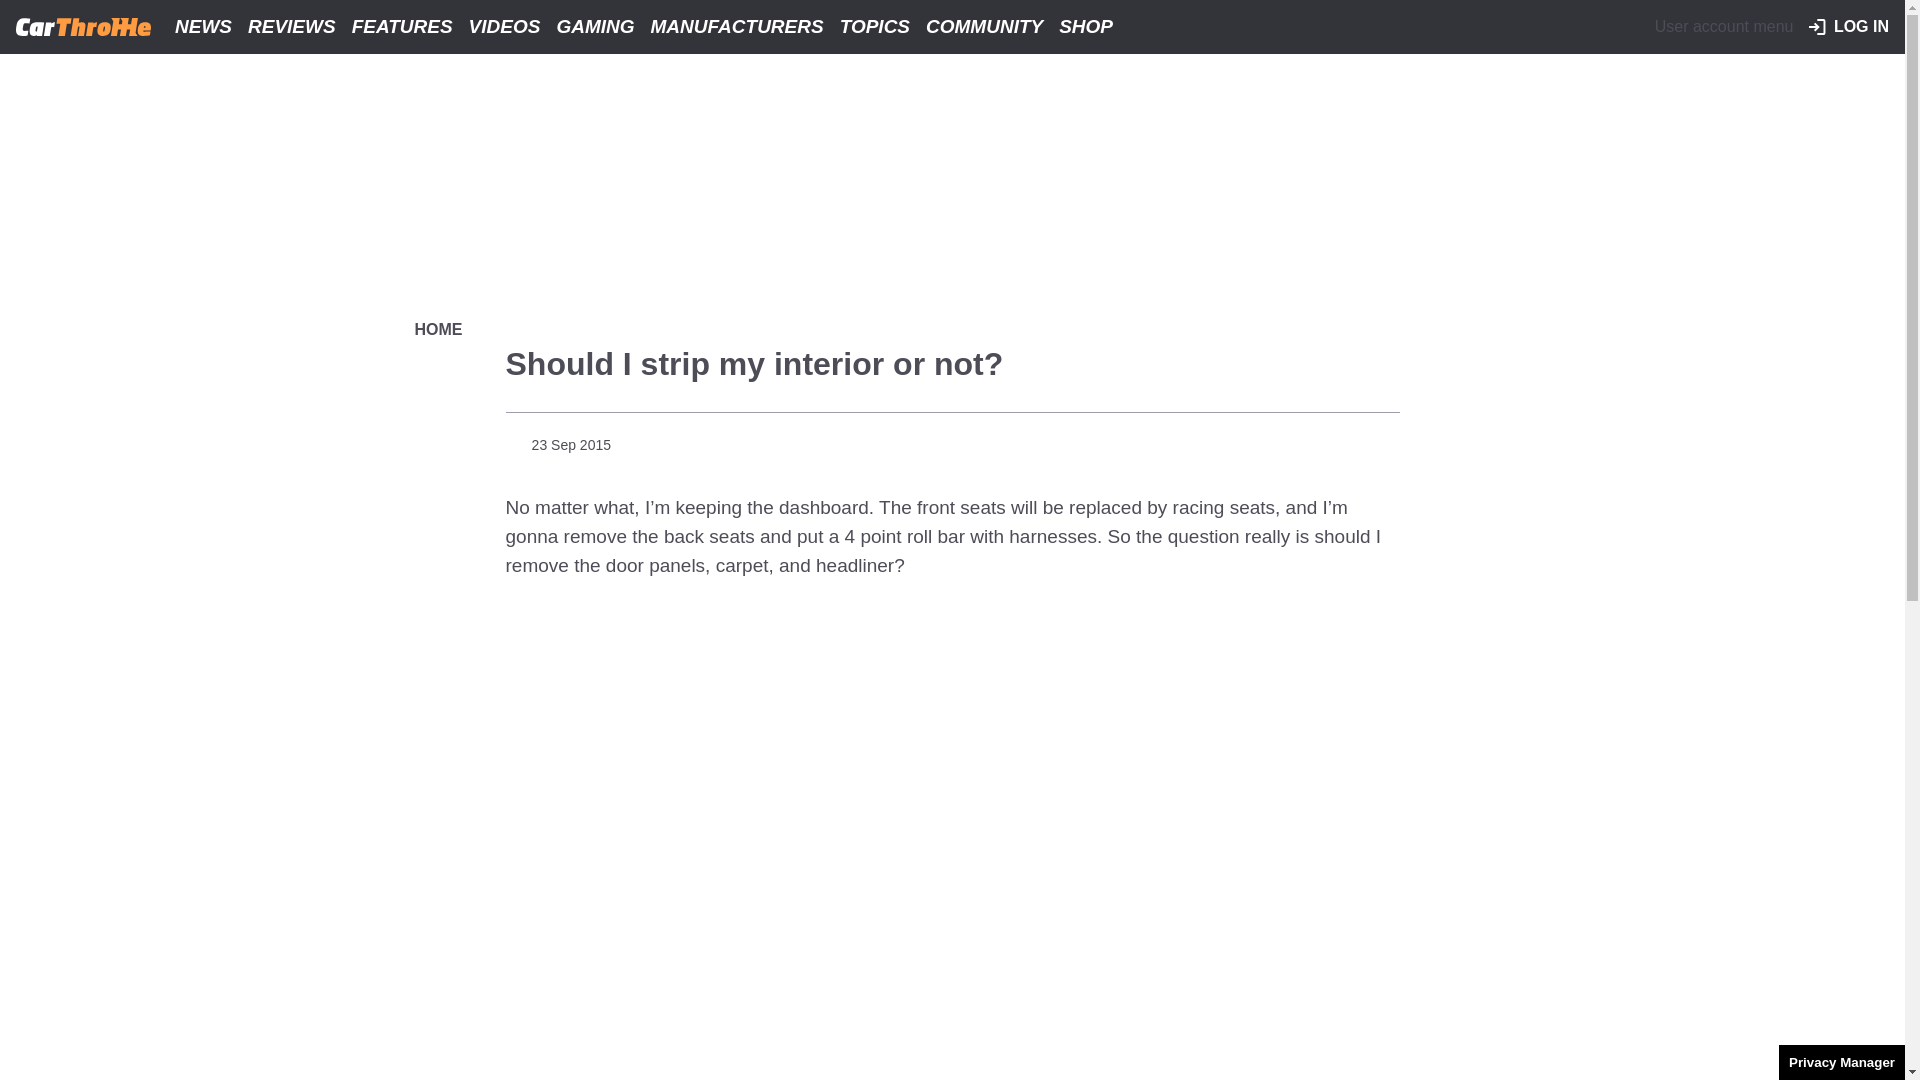 This screenshot has height=1080, width=1920. Describe the element at coordinates (1346, 442) in the screenshot. I see `Share to WhatsApp` at that location.